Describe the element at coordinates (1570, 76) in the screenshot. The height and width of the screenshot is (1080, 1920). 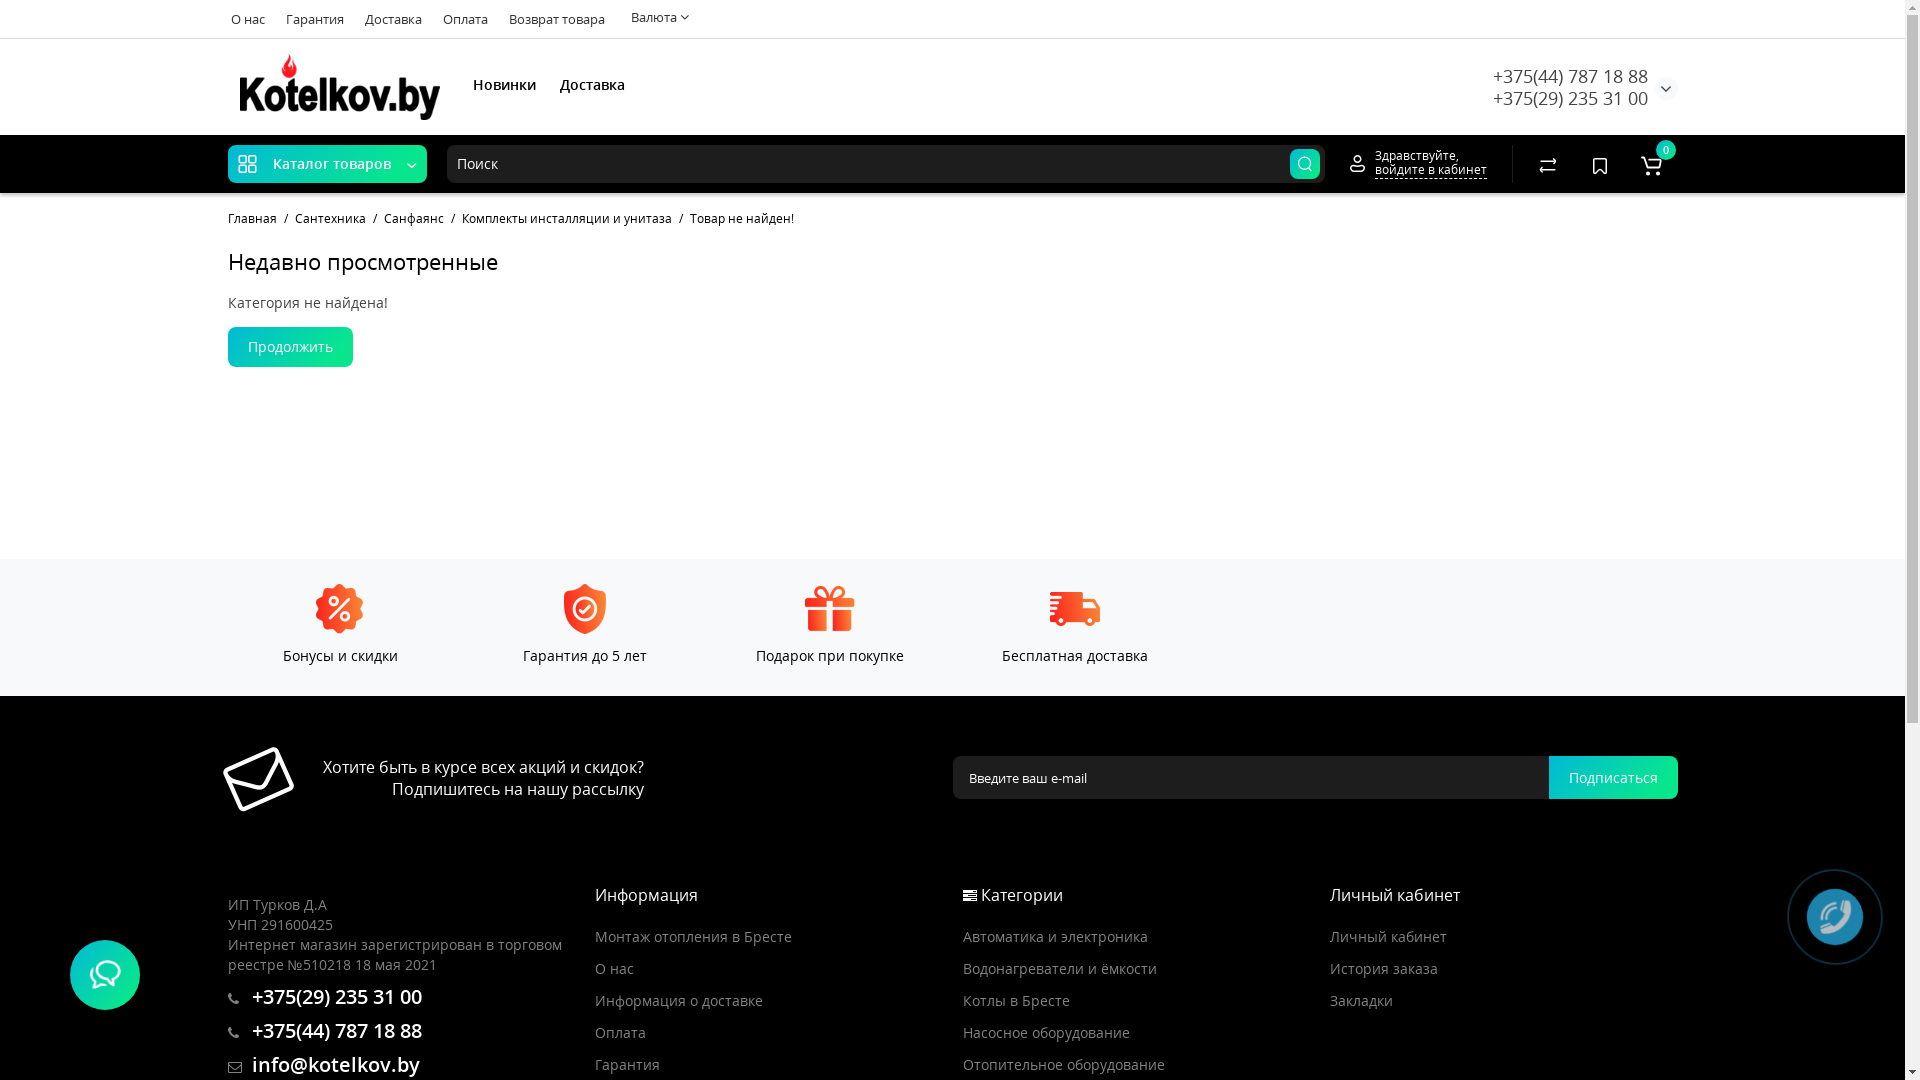
I see `+375(44) 787 18 88` at that location.